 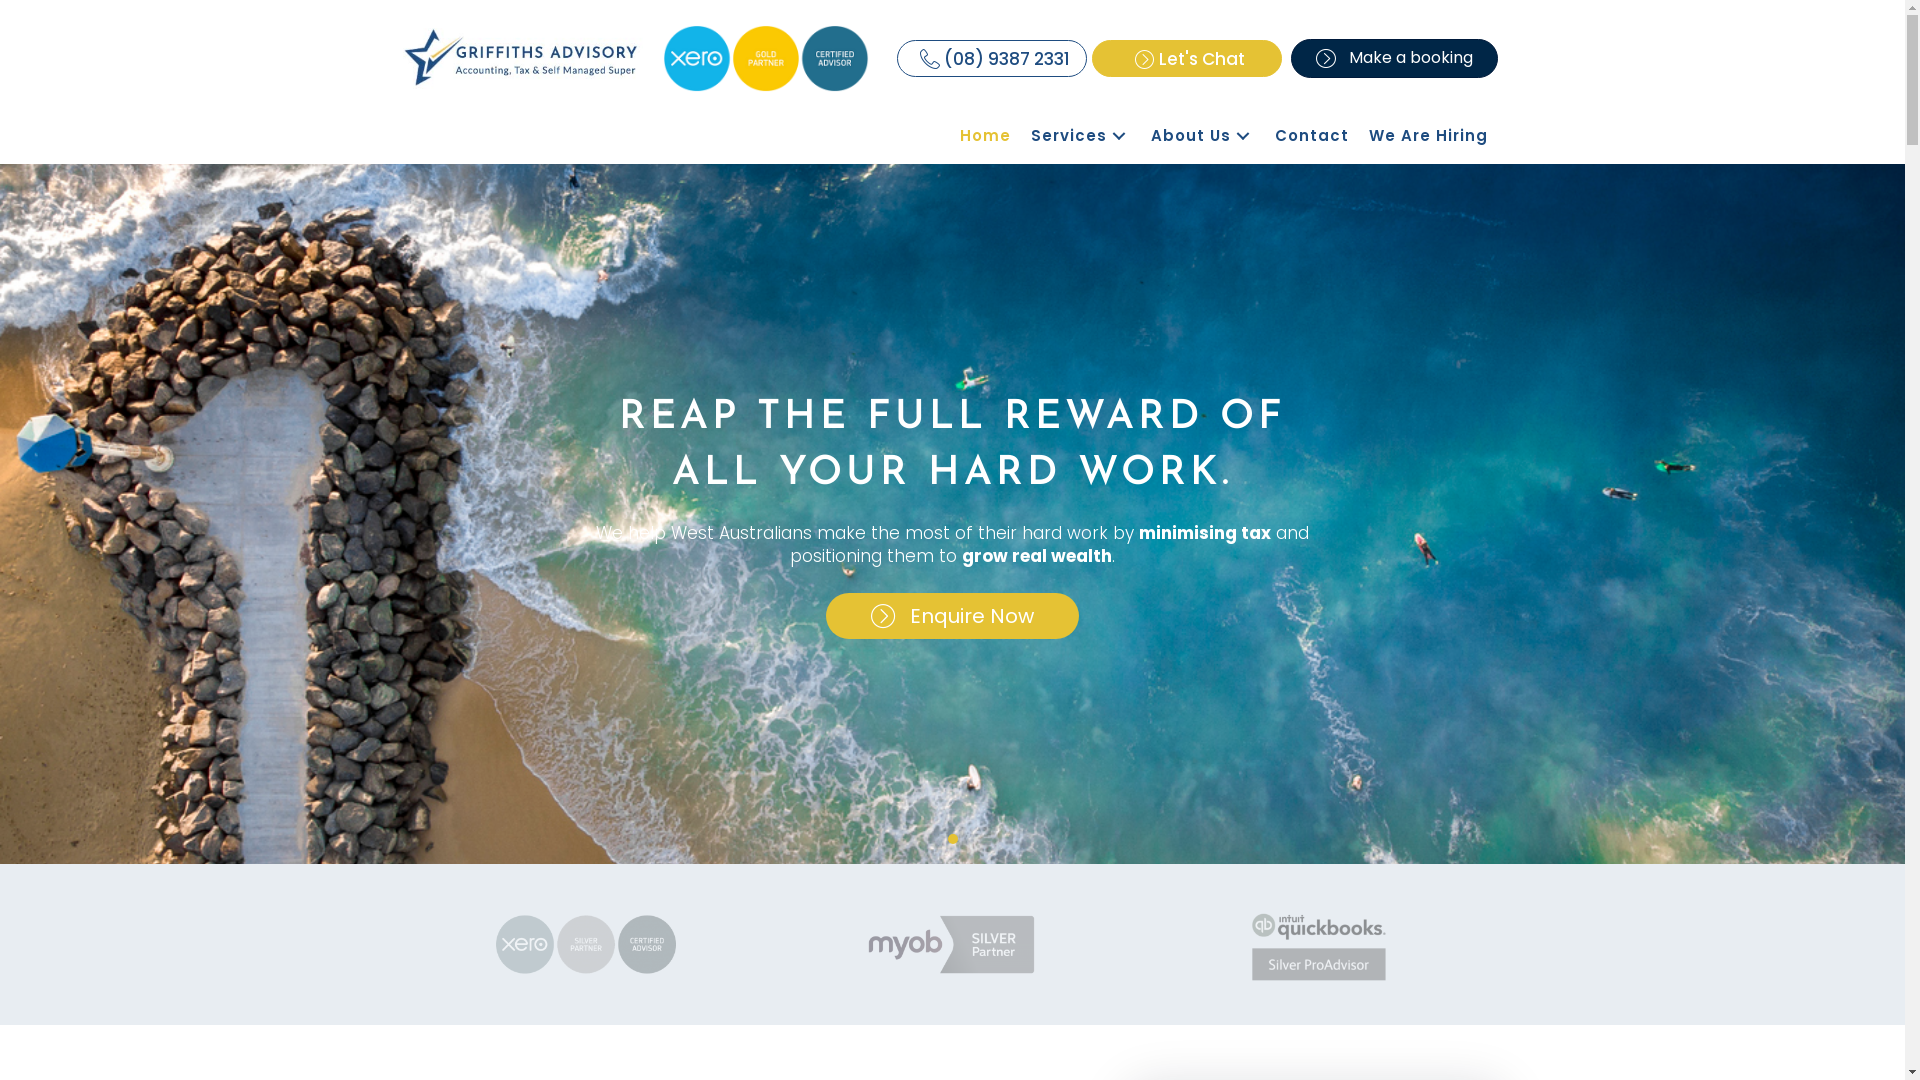 What do you see at coordinates (522, 59) in the screenshot?
I see `Griffiths-Advisory-Logo` at bounding box center [522, 59].